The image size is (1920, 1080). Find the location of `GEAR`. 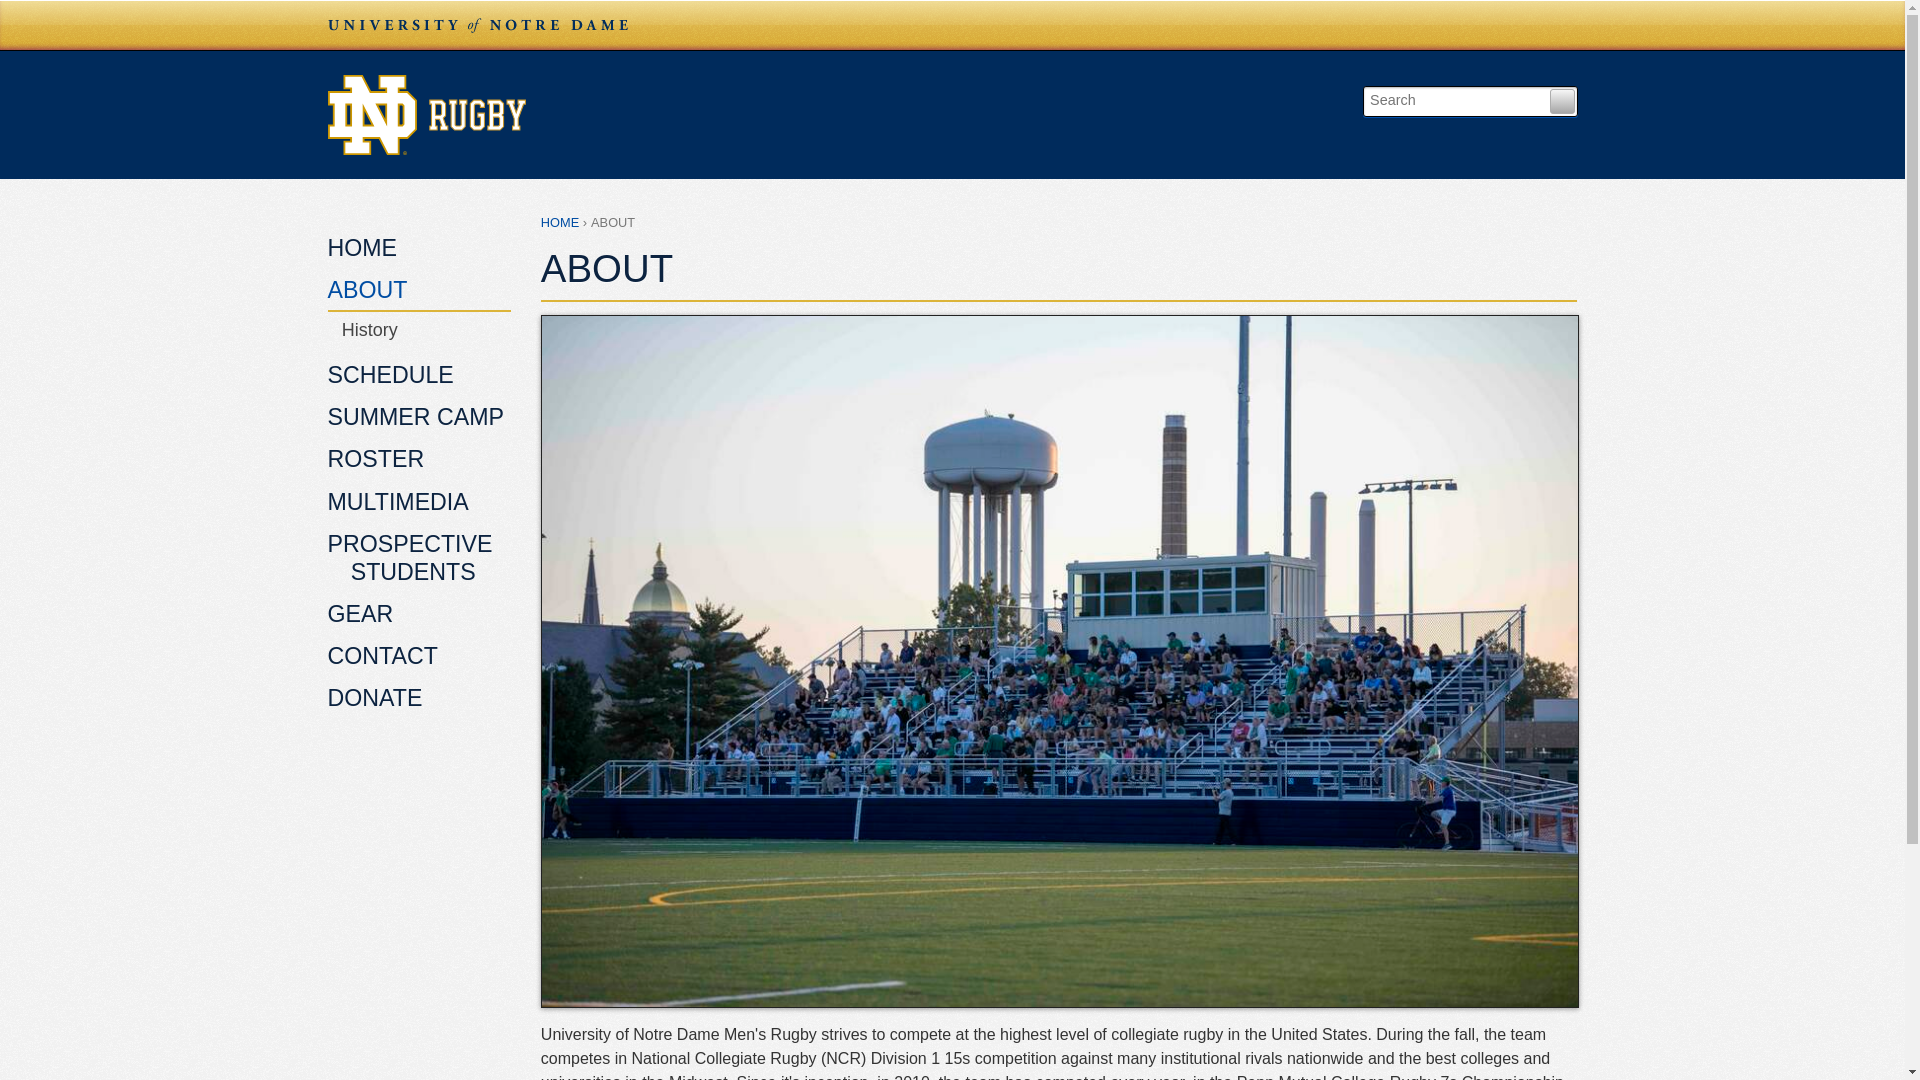

GEAR is located at coordinates (419, 616).